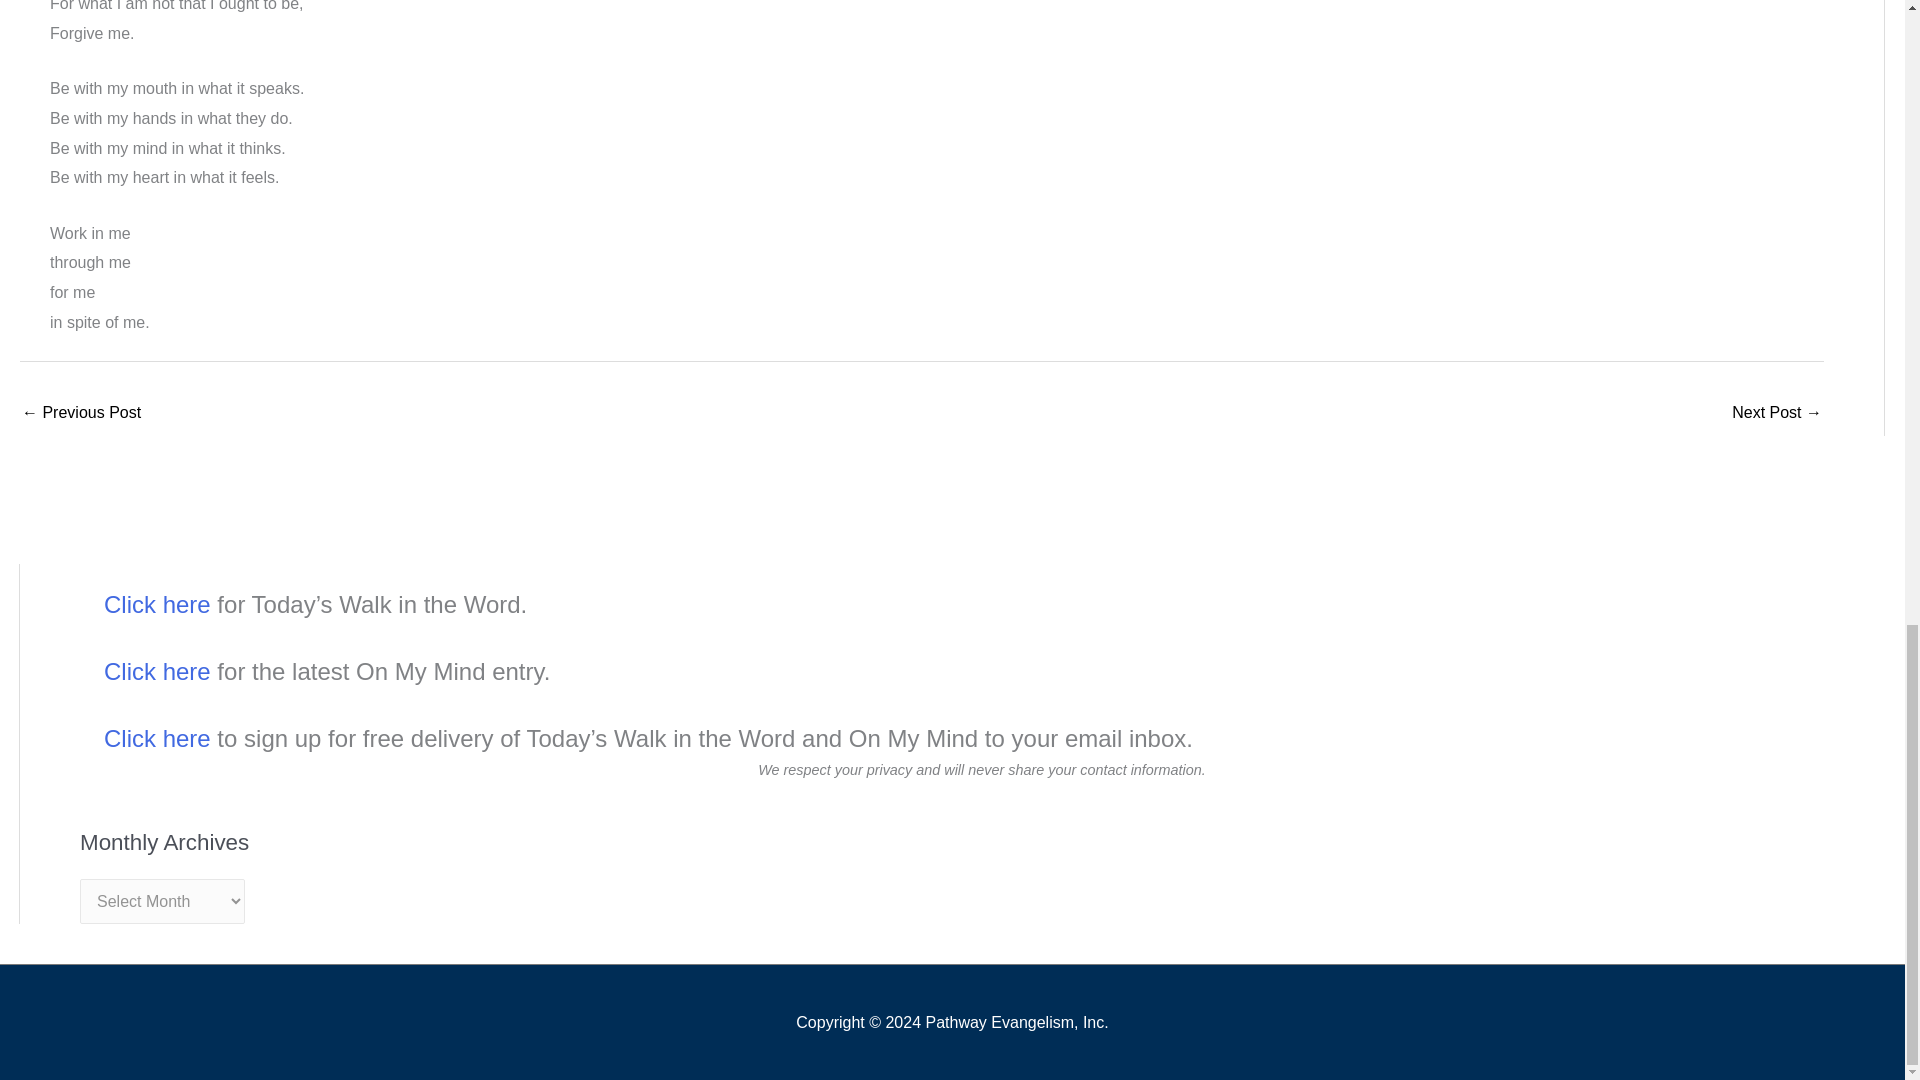 This screenshot has width=1920, height=1080. Describe the element at coordinates (157, 738) in the screenshot. I see `Click here` at that location.